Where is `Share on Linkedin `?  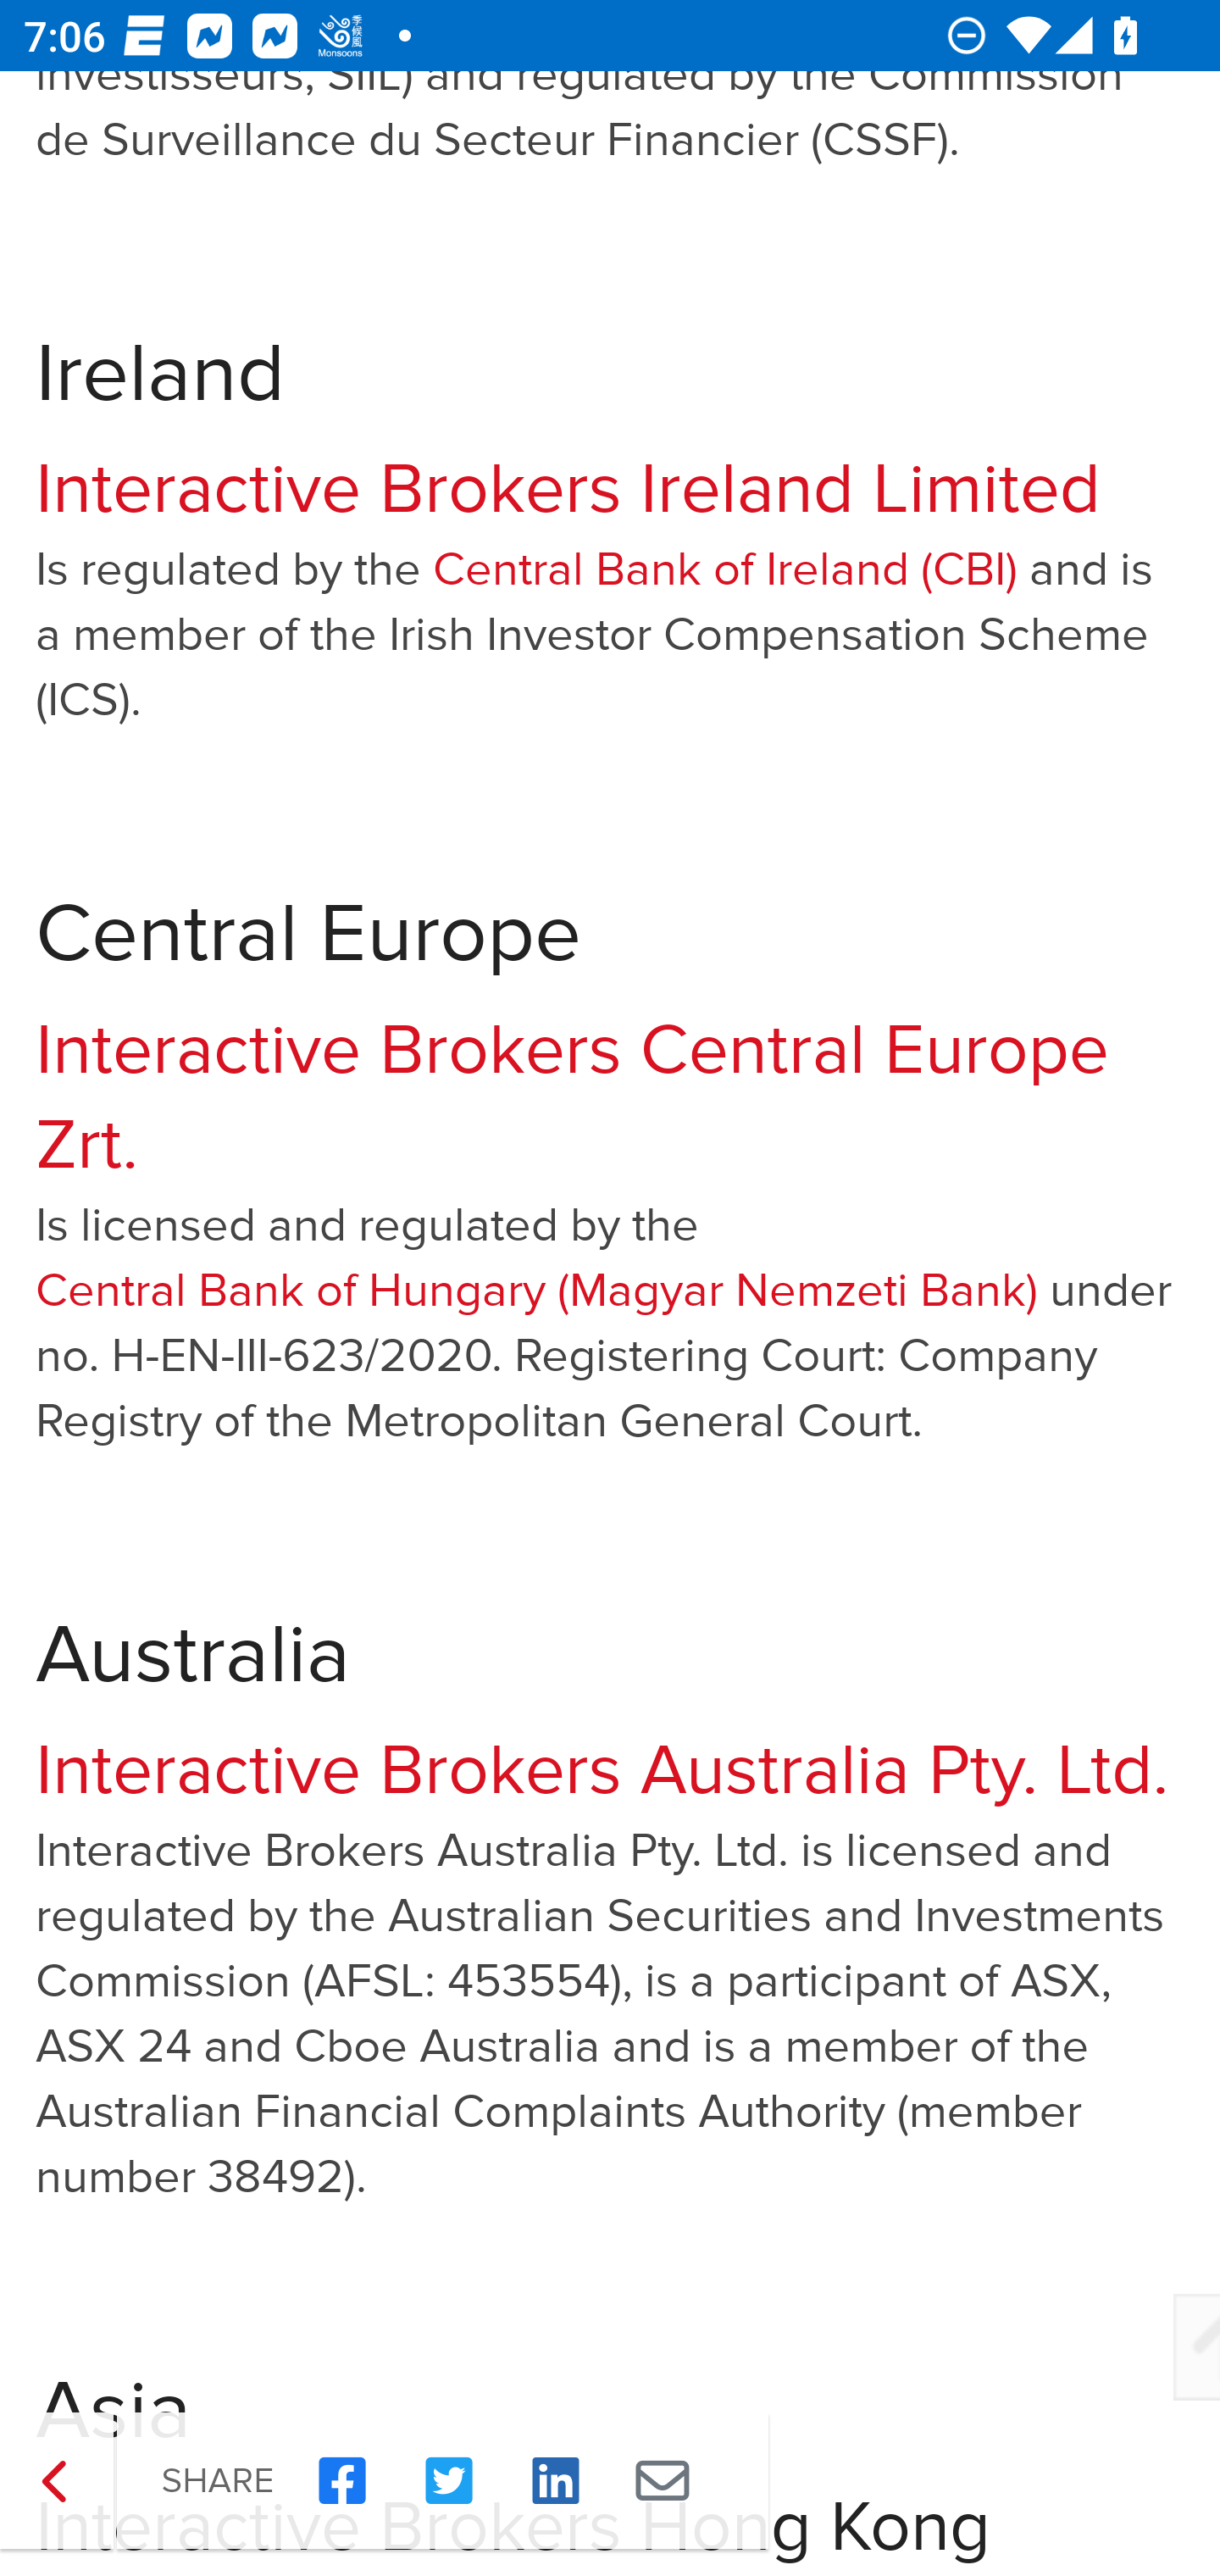 Share on Linkedin  is located at coordinates (556, 2484).